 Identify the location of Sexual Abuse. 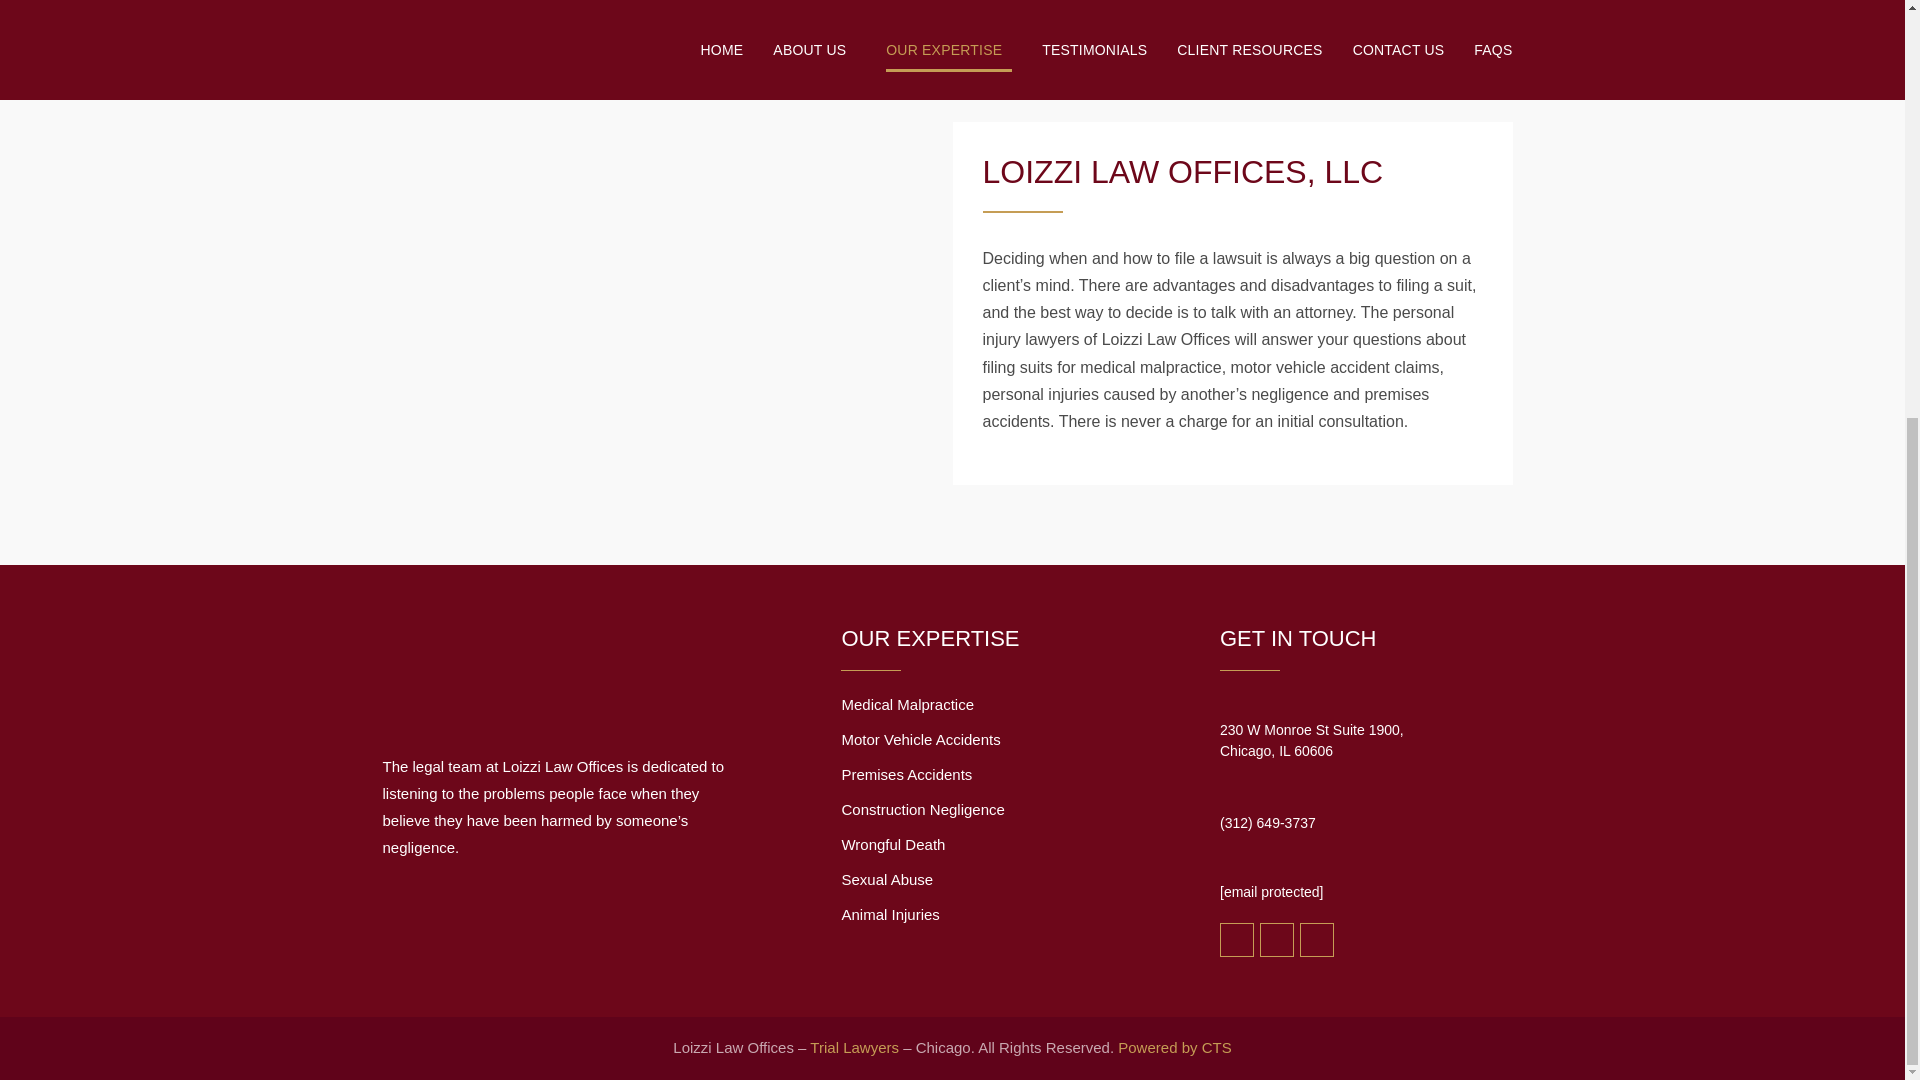
(886, 879).